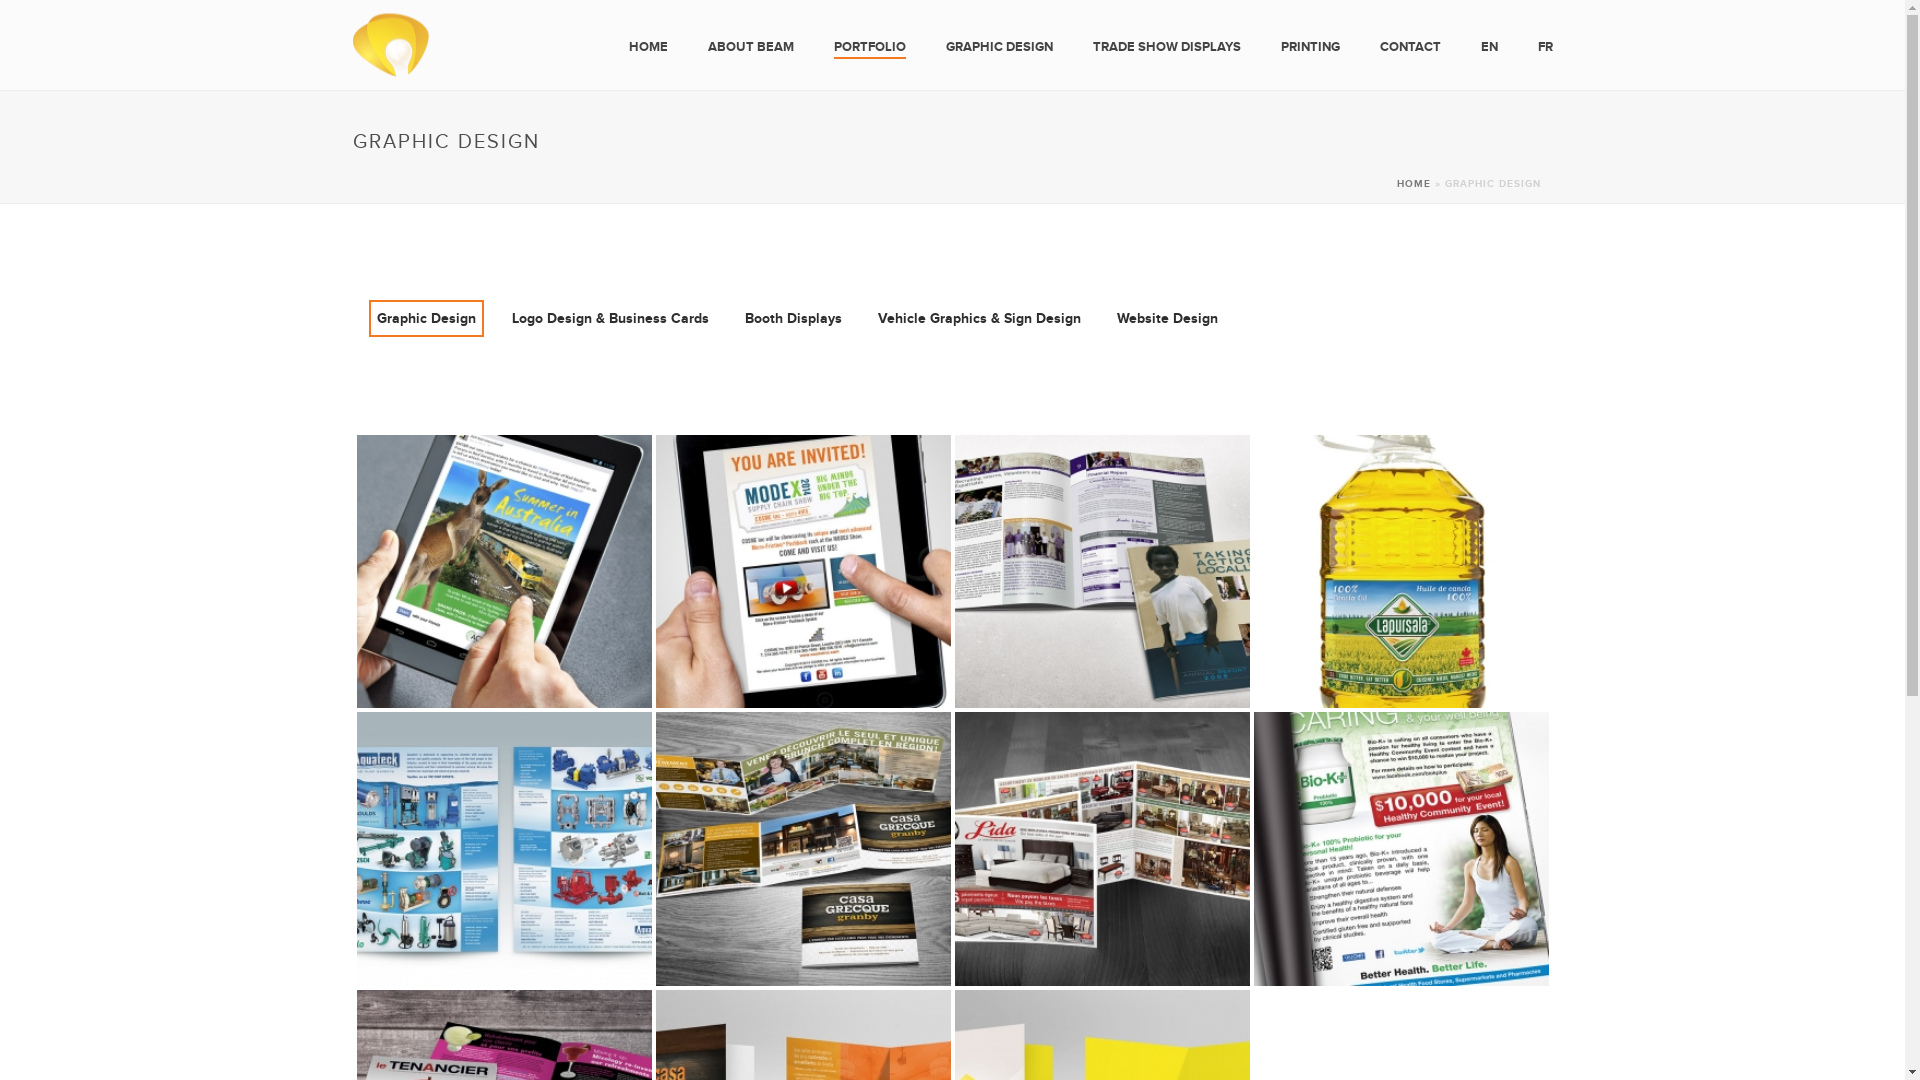 The image size is (1920, 1080). Describe the element at coordinates (1102, 572) in the screenshot. I see `Design of an Annual Report` at that location.